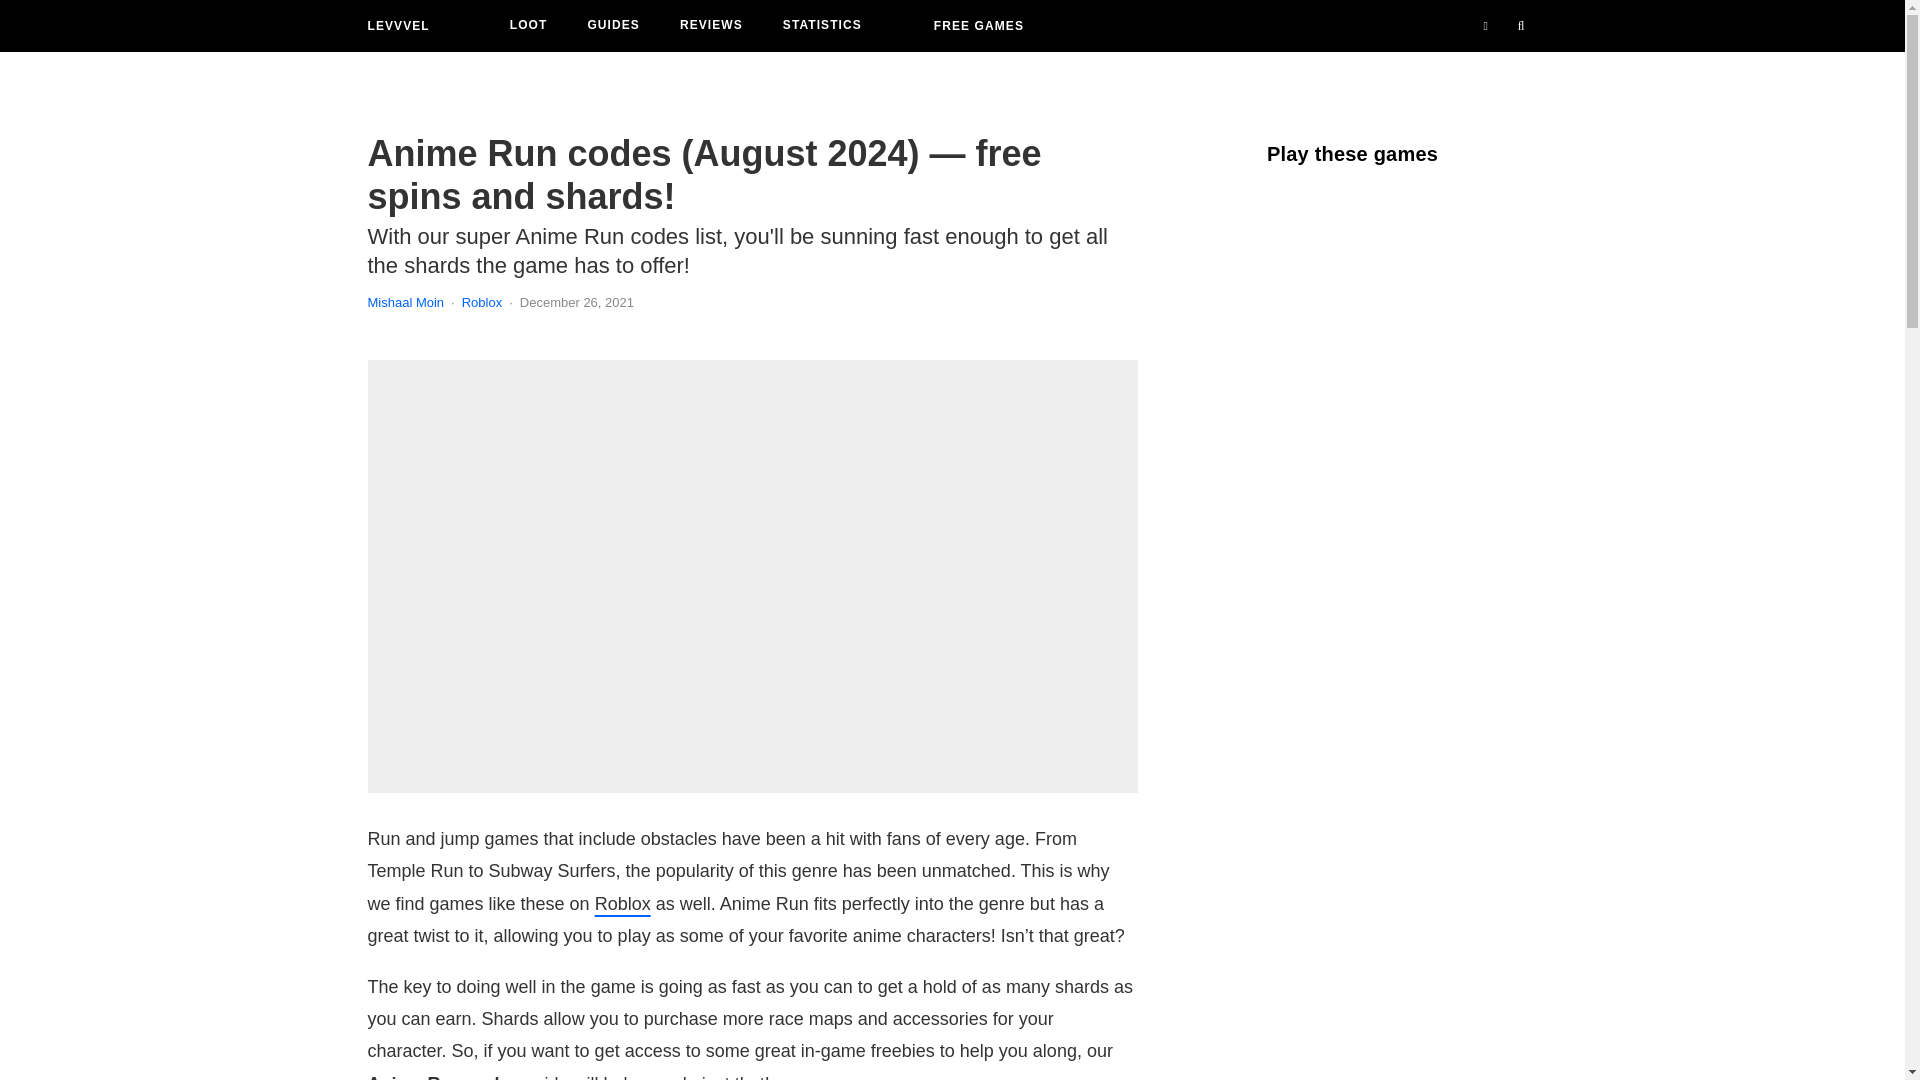 This screenshot has width=1920, height=1080. What do you see at coordinates (528, 26) in the screenshot?
I see `LOOT` at bounding box center [528, 26].